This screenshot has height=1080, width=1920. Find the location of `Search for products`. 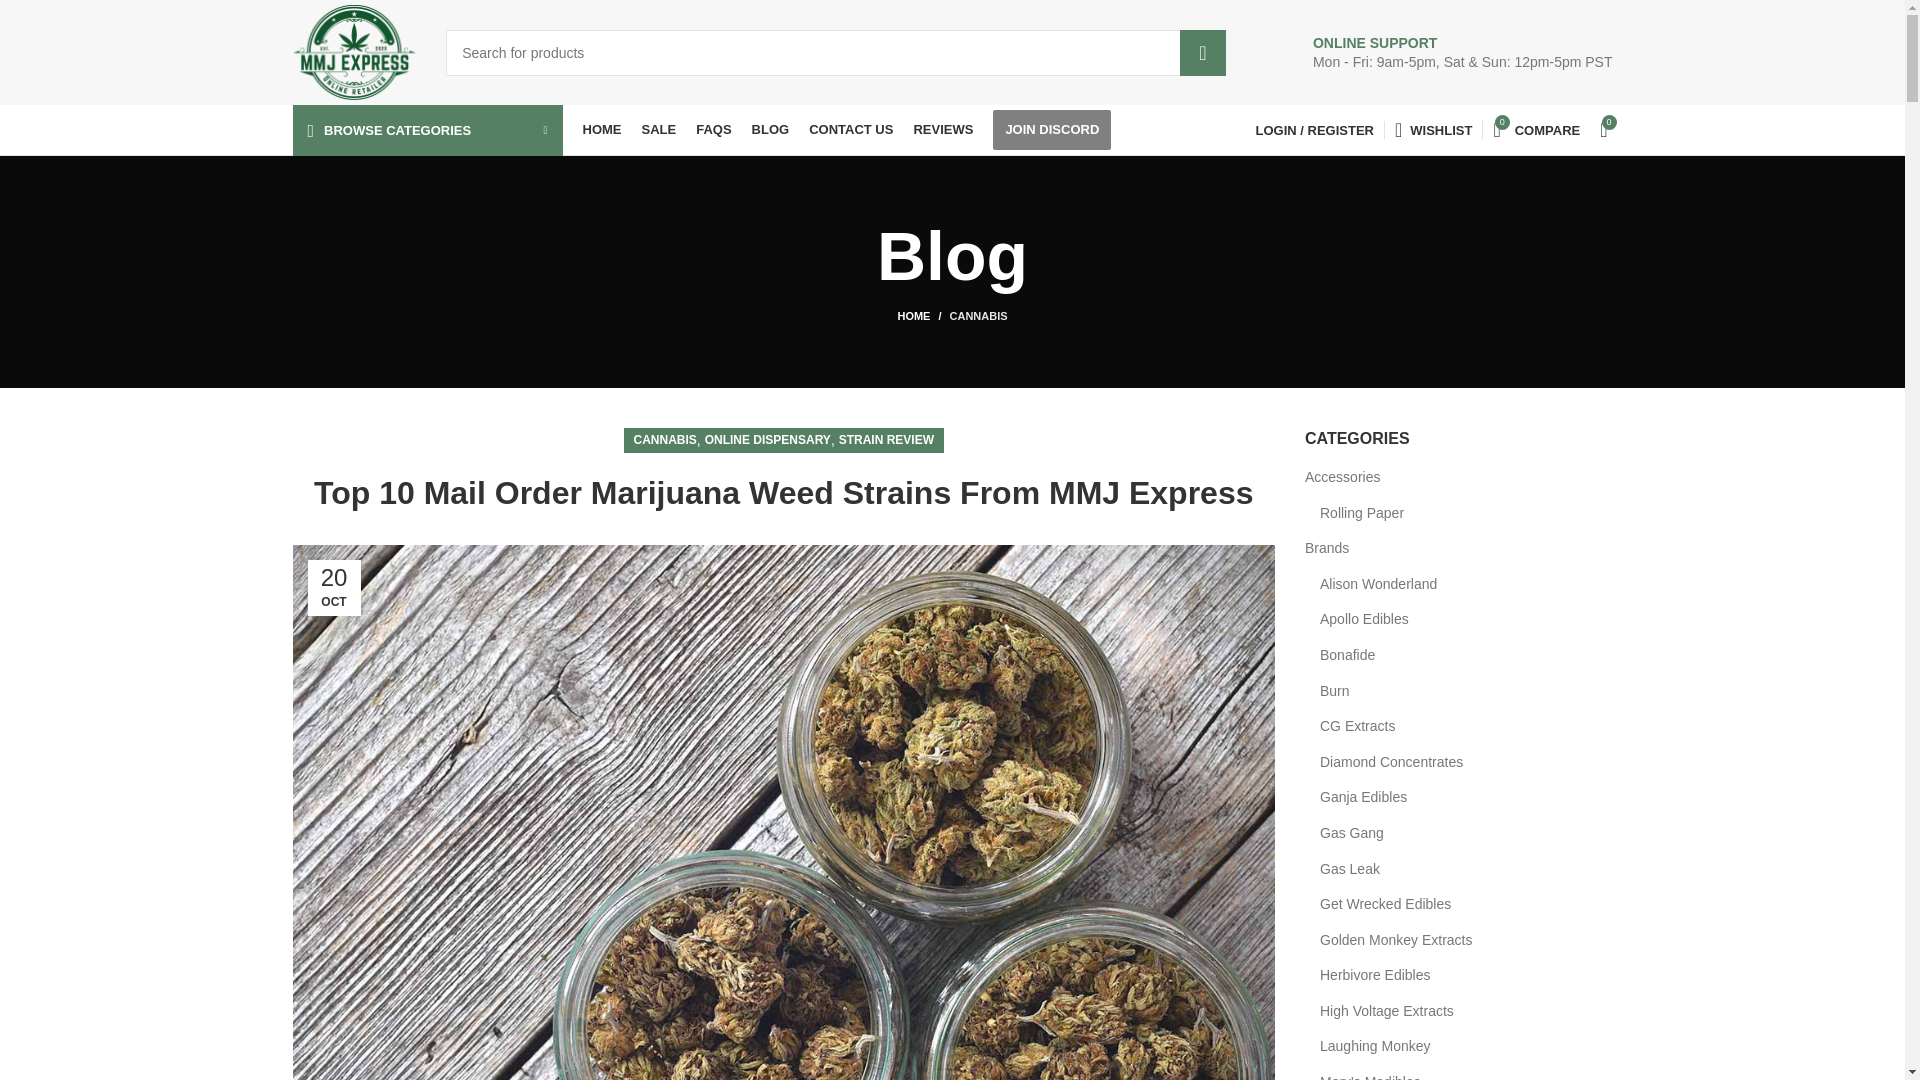

Search for products is located at coordinates (836, 52).